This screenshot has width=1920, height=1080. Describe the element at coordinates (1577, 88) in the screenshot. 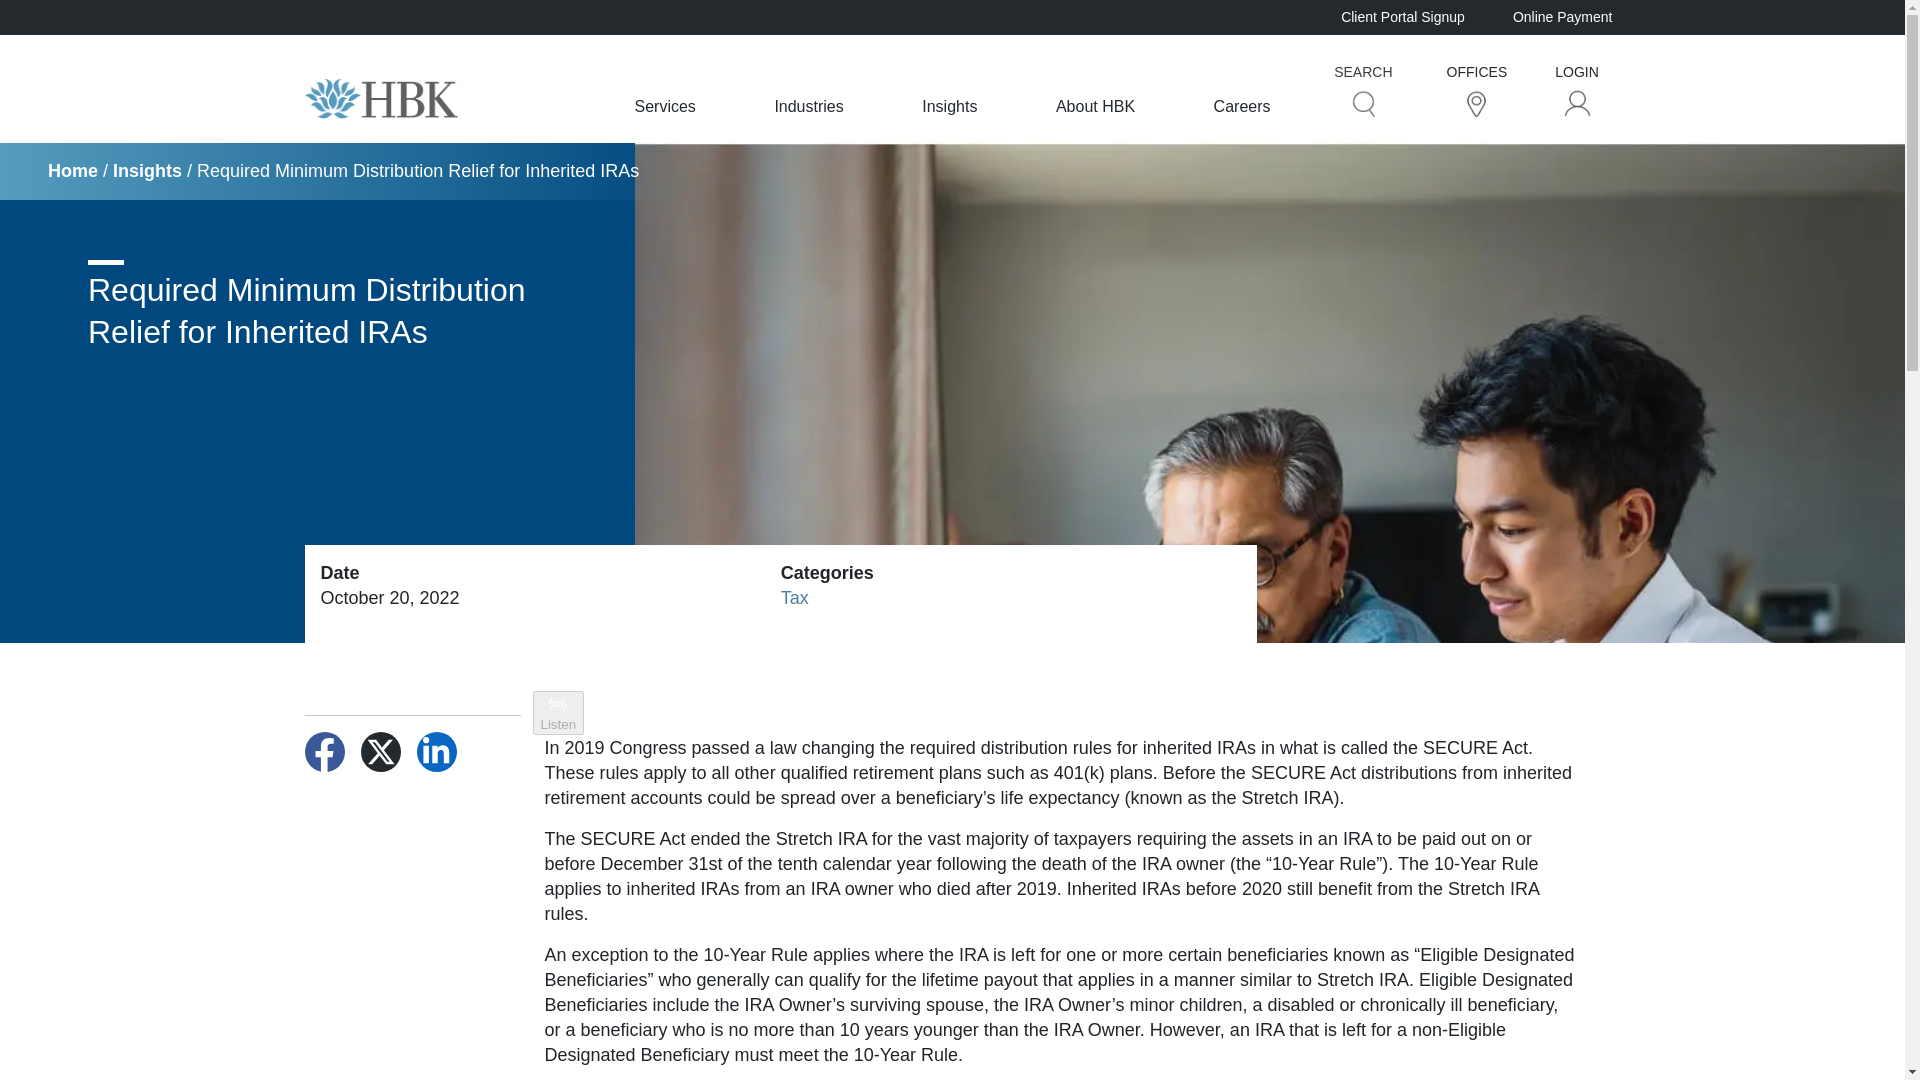

I see `LOGIN` at that location.